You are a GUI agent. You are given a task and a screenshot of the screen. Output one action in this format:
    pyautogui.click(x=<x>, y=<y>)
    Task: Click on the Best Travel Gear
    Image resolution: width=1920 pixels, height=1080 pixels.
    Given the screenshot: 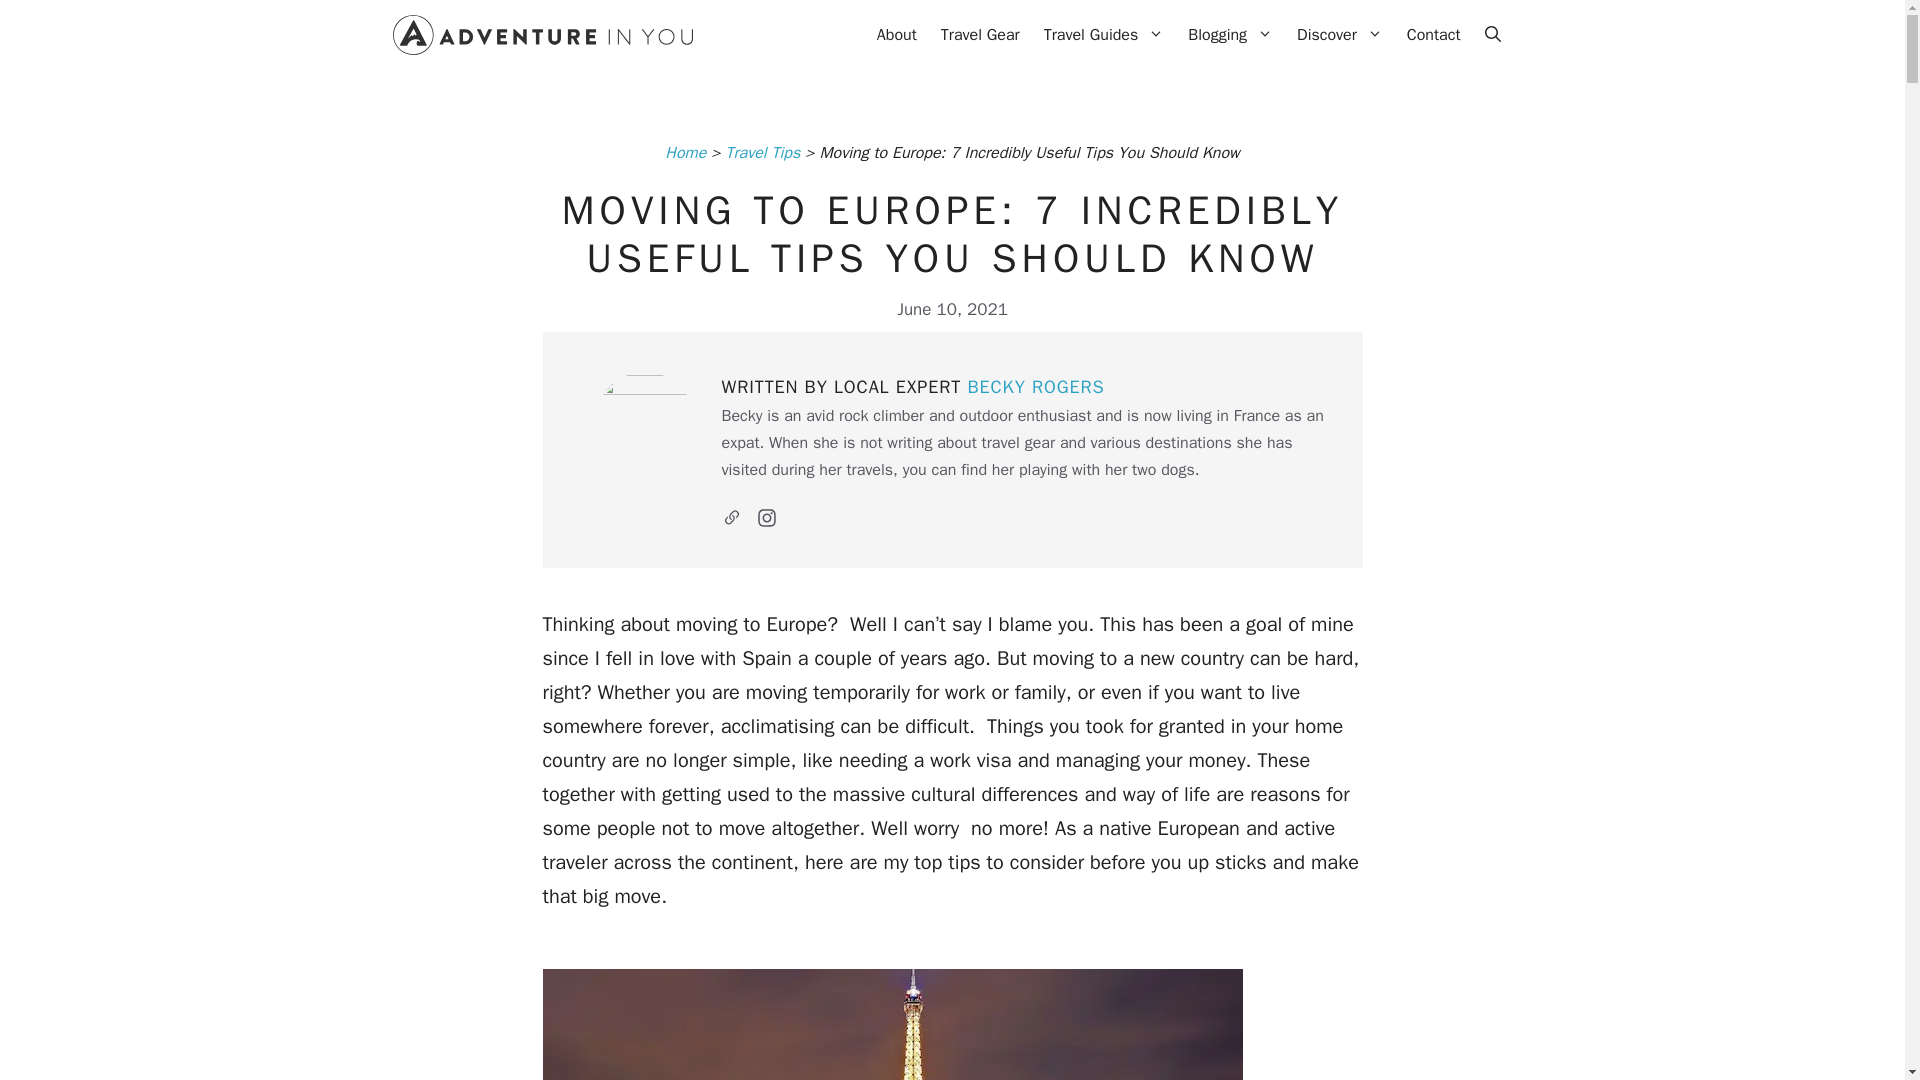 What is the action you would take?
    pyautogui.click(x=980, y=34)
    